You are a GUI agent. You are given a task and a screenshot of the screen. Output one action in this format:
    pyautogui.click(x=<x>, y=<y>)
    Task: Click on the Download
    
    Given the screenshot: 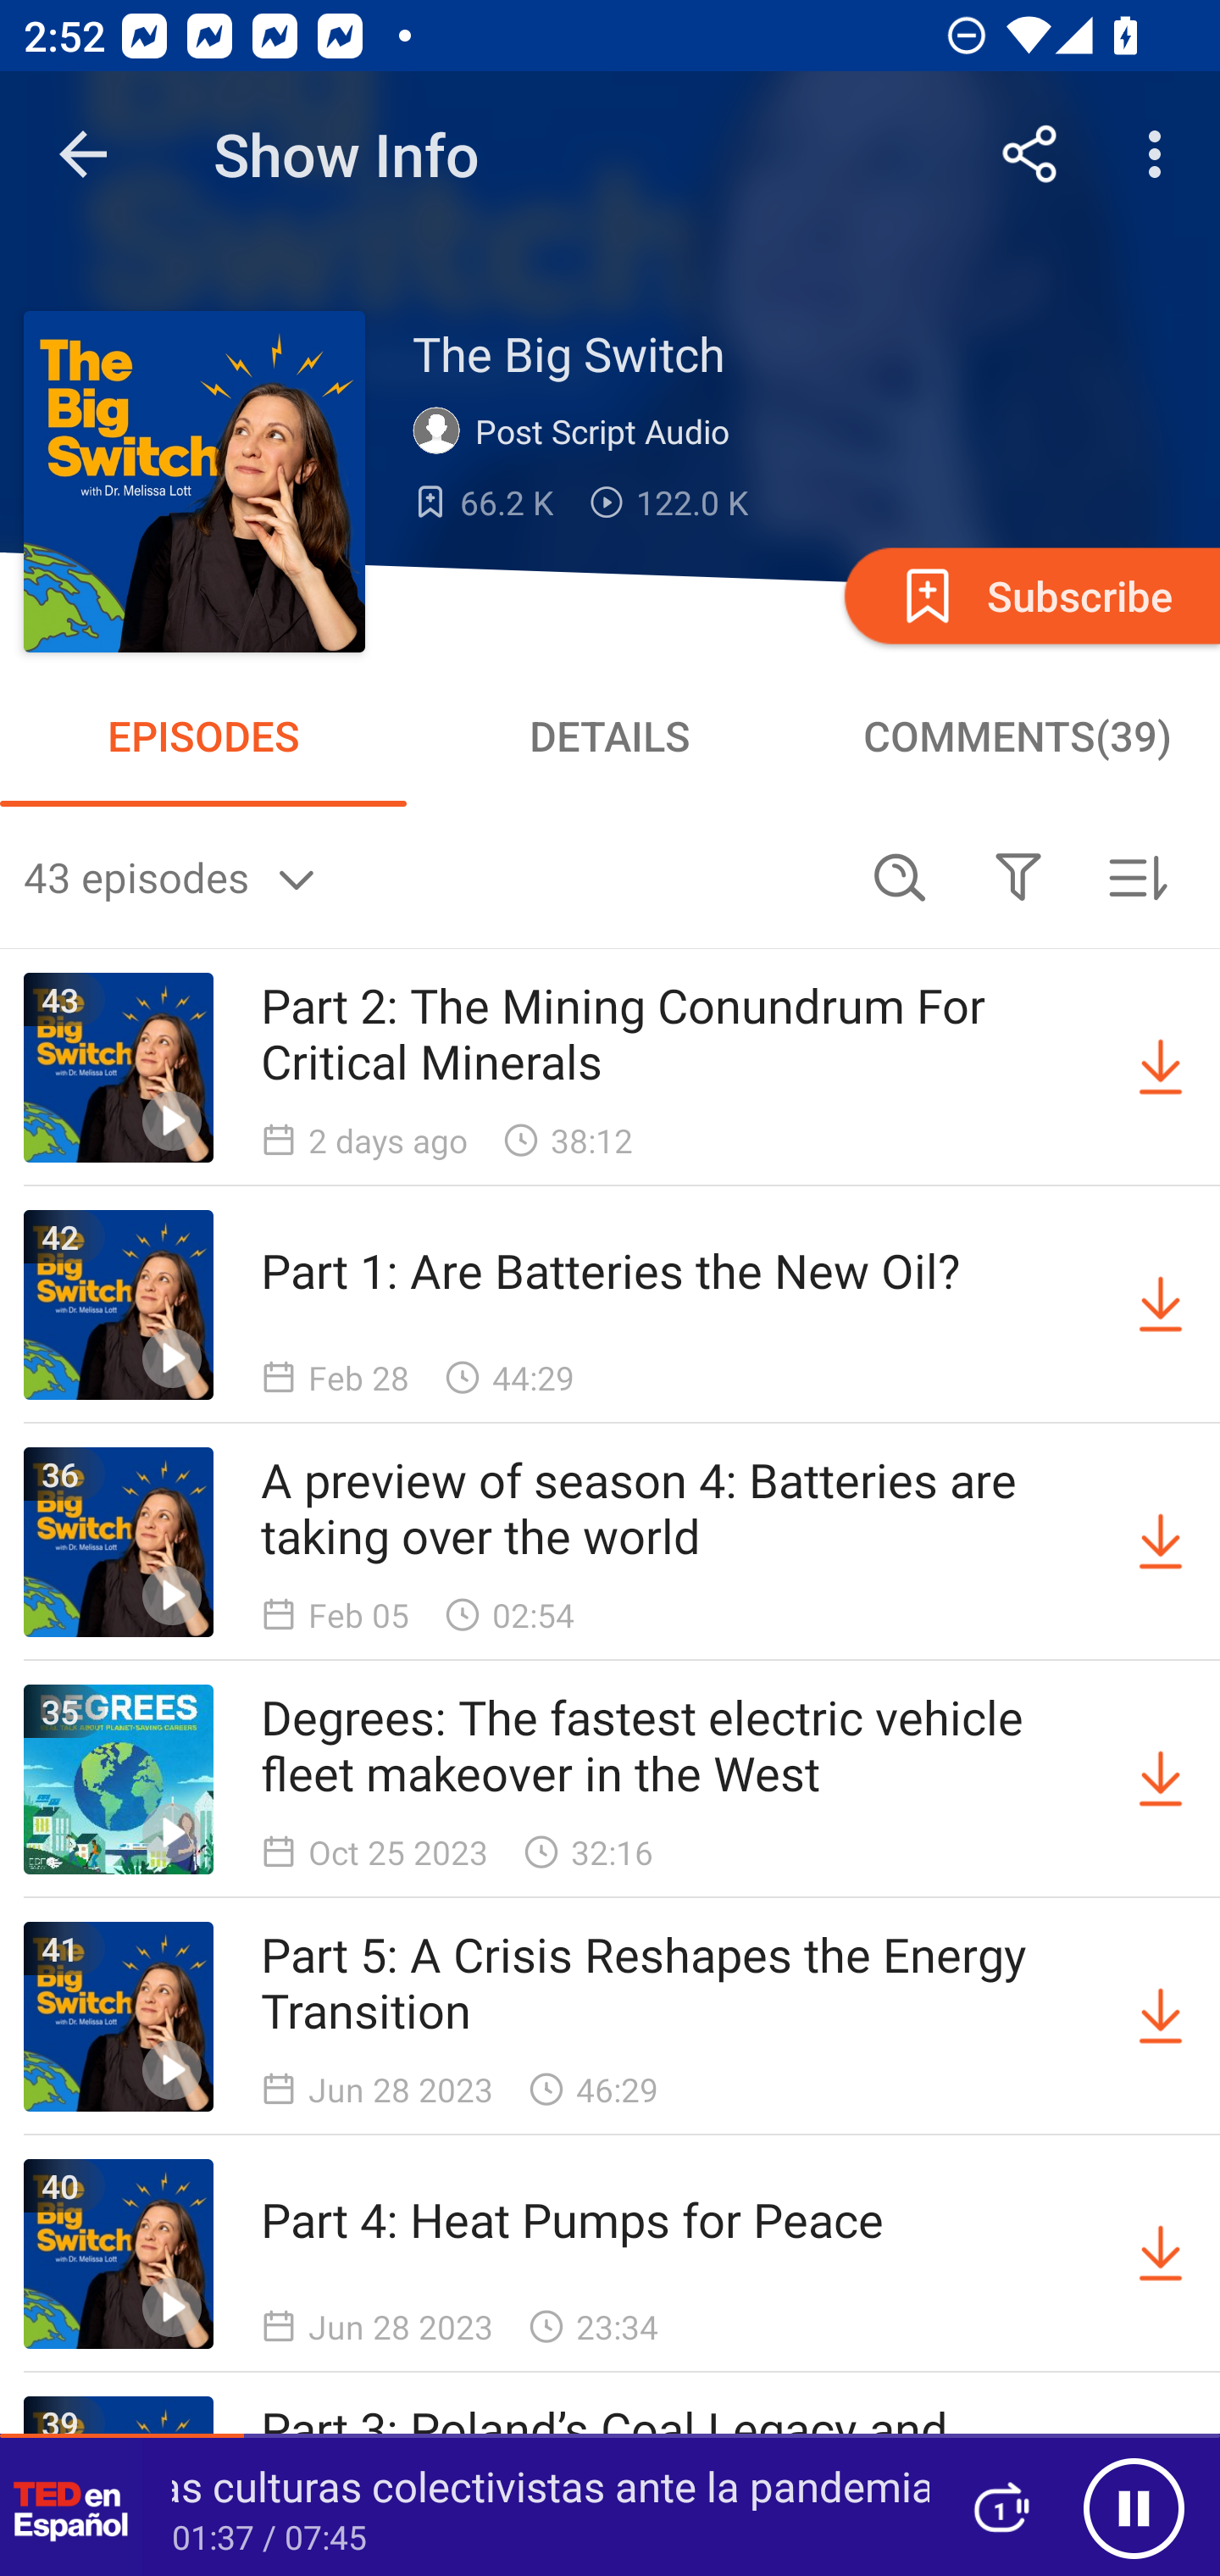 What is the action you would take?
    pyautogui.click(x=1161, y=2254)
    